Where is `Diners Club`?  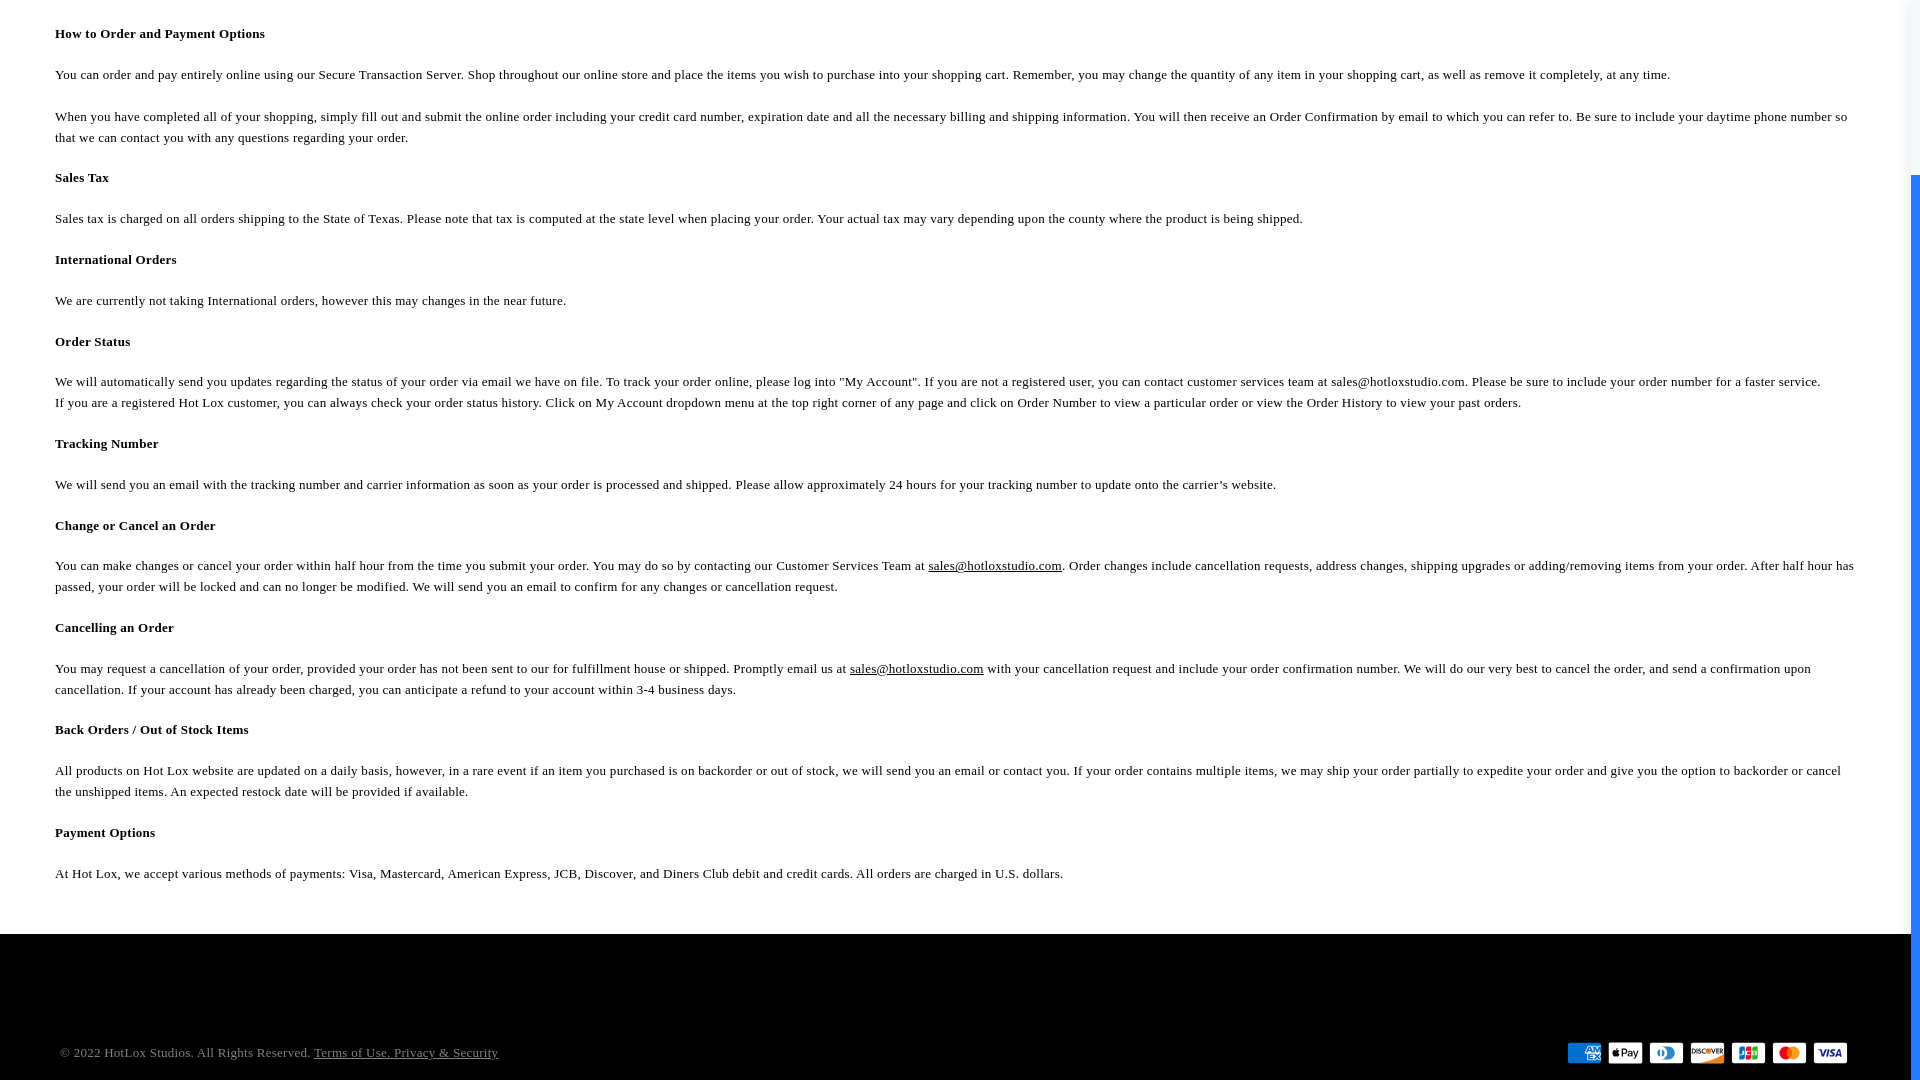
Diners Club is located at coordinates (1666, 1052).